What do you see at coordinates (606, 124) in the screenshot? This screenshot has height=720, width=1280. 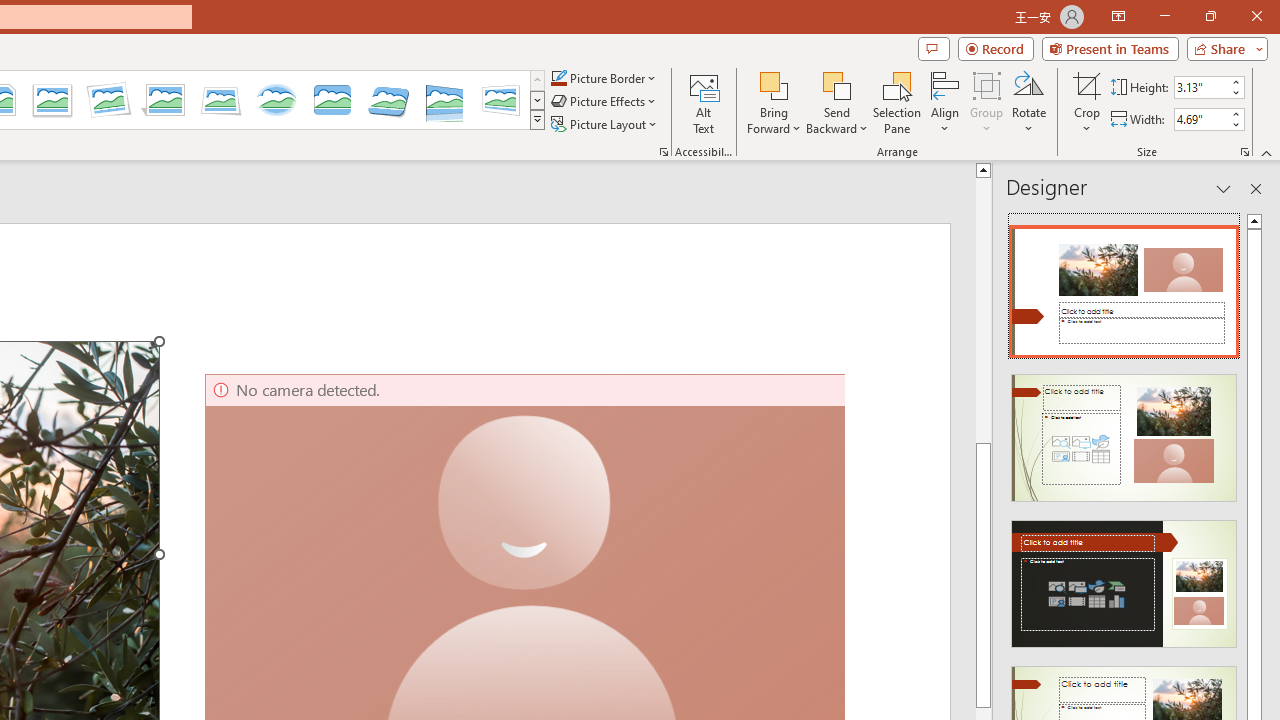 I see `Picture Layout` at bounding box center [606, 124].